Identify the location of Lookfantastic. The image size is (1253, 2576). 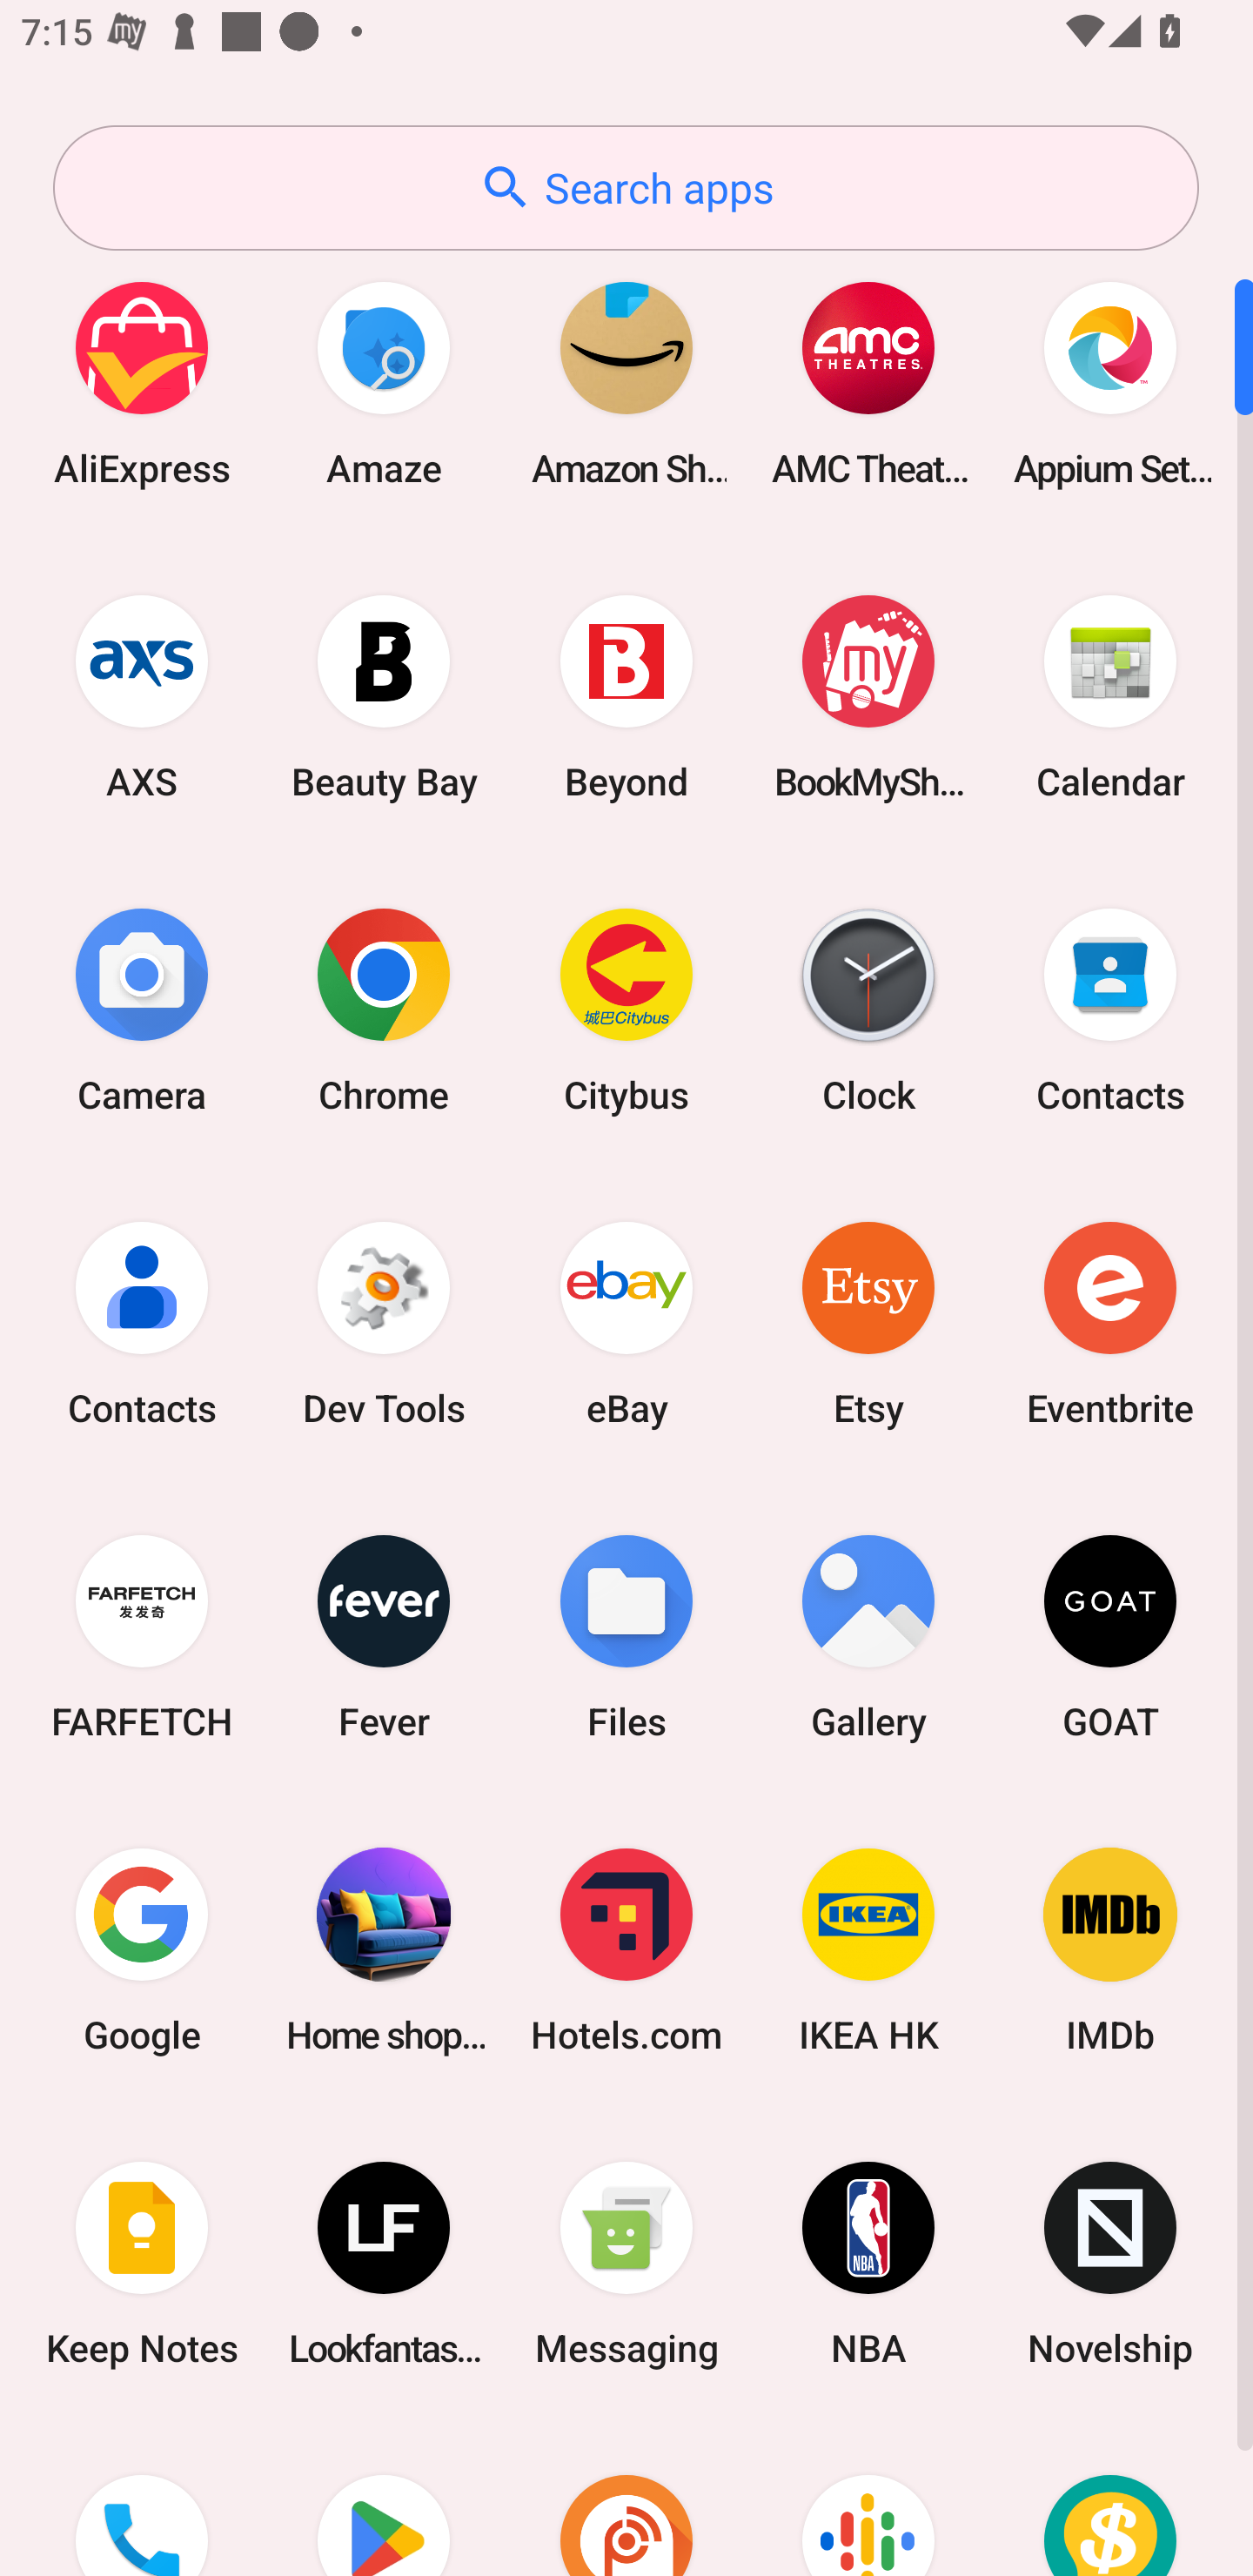
(384, 2264).